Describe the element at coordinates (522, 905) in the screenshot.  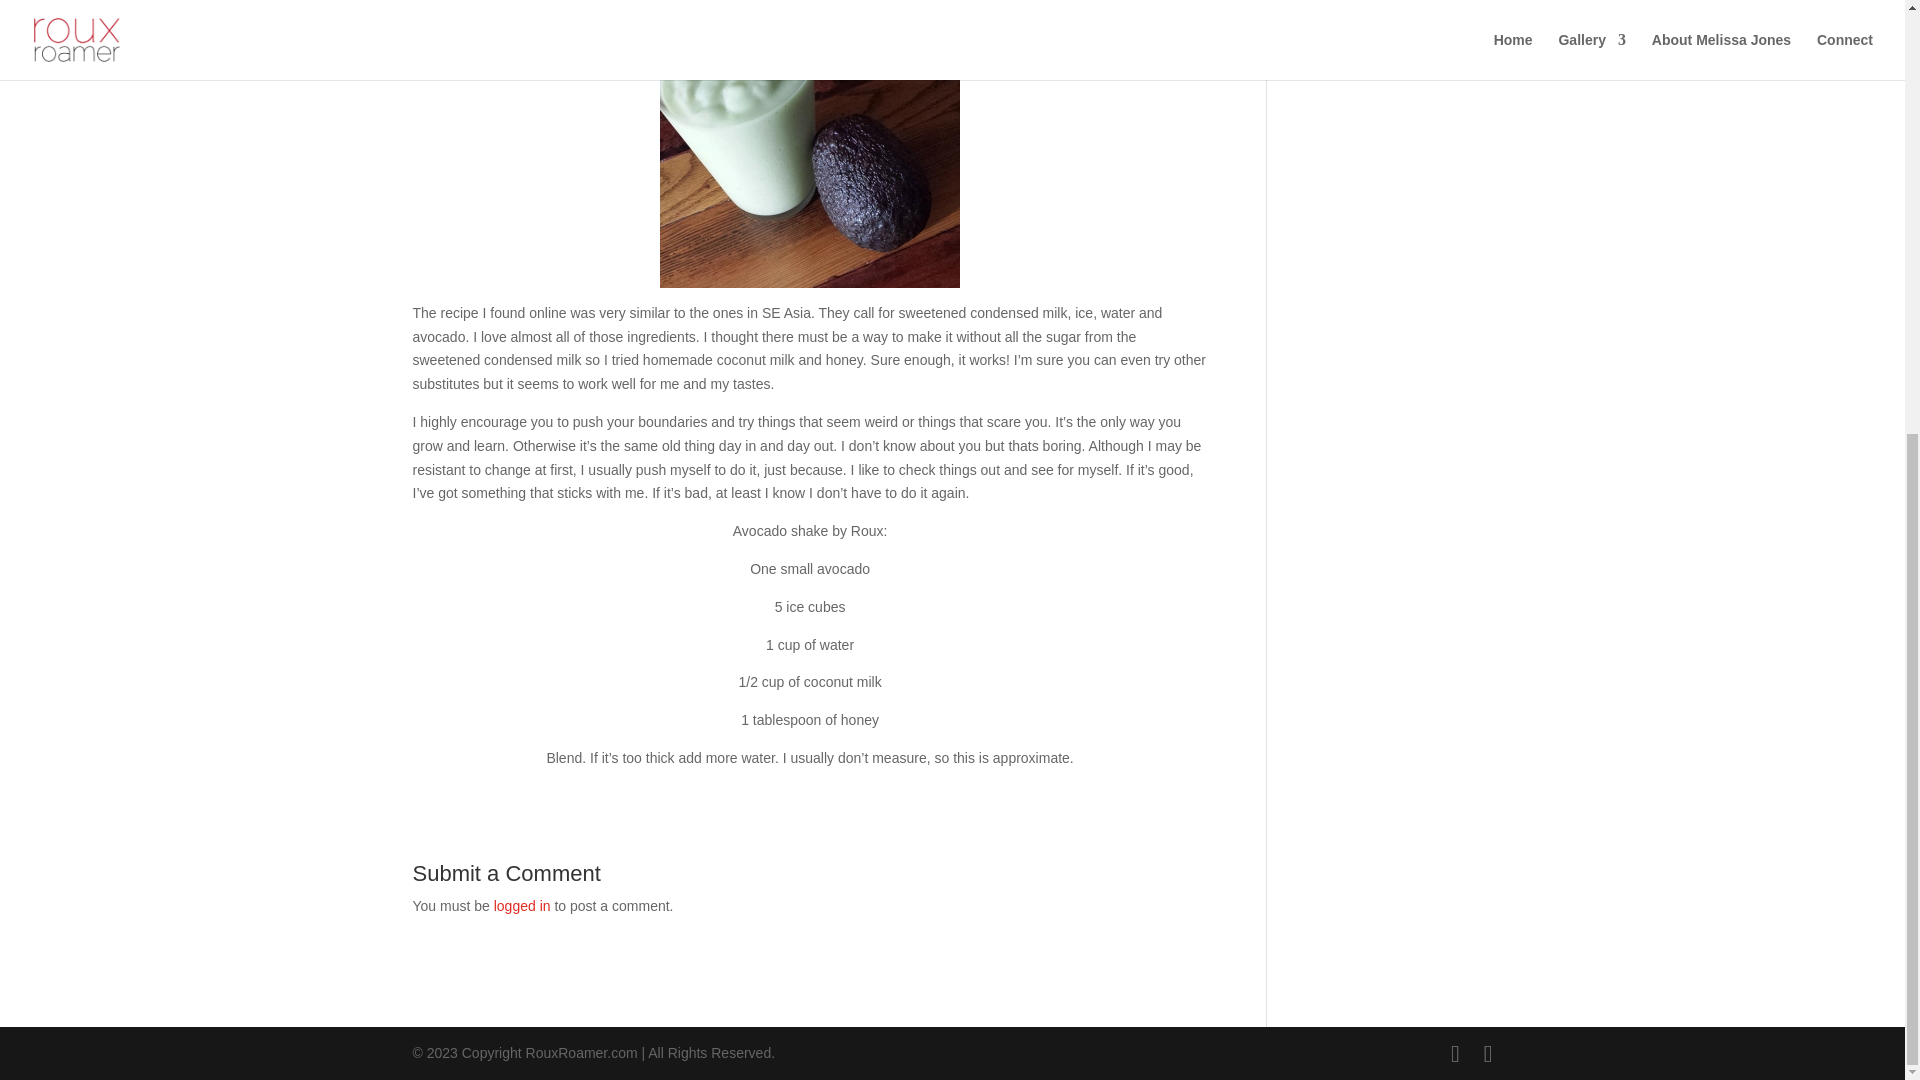
I see `logged in` at that location.